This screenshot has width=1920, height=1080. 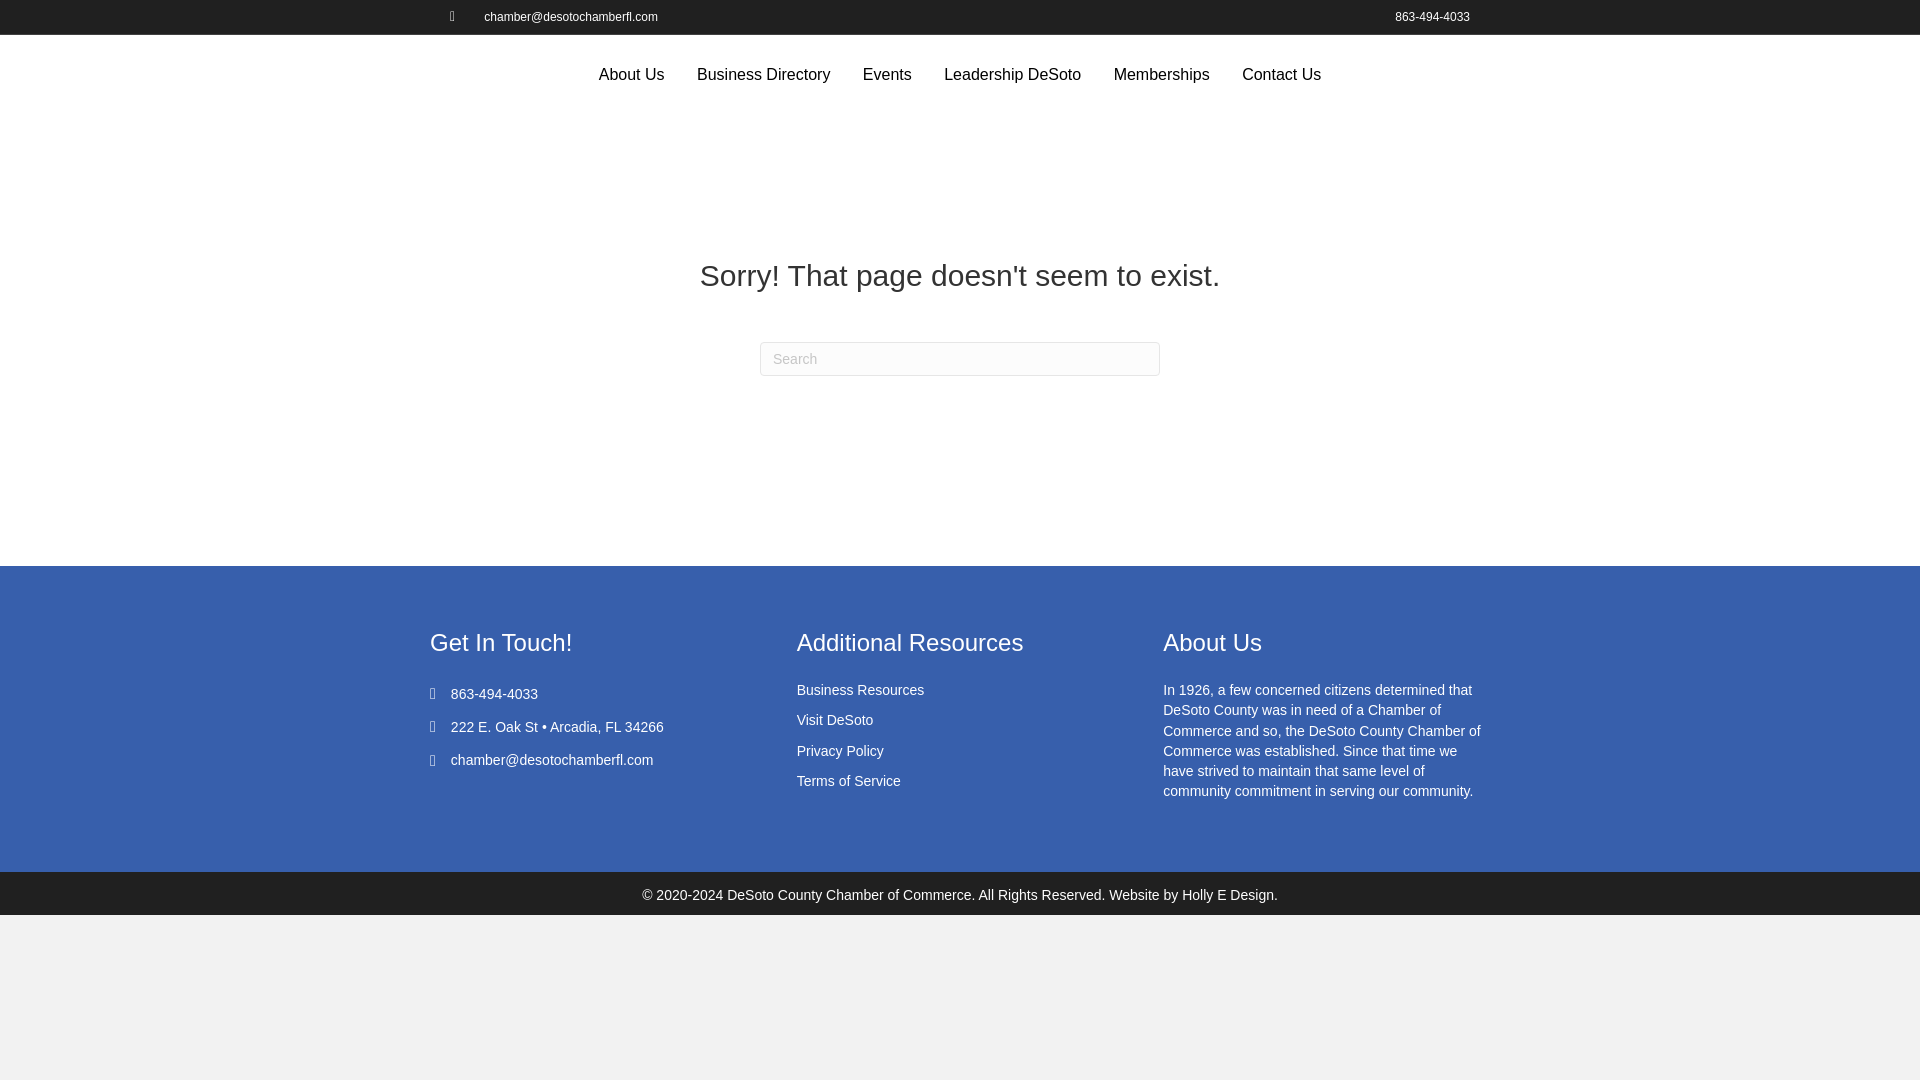 What do you see at coordinates (834, 719) in the screenshot?
I see `Visit DeSoto` at bounding box center [834, 719].